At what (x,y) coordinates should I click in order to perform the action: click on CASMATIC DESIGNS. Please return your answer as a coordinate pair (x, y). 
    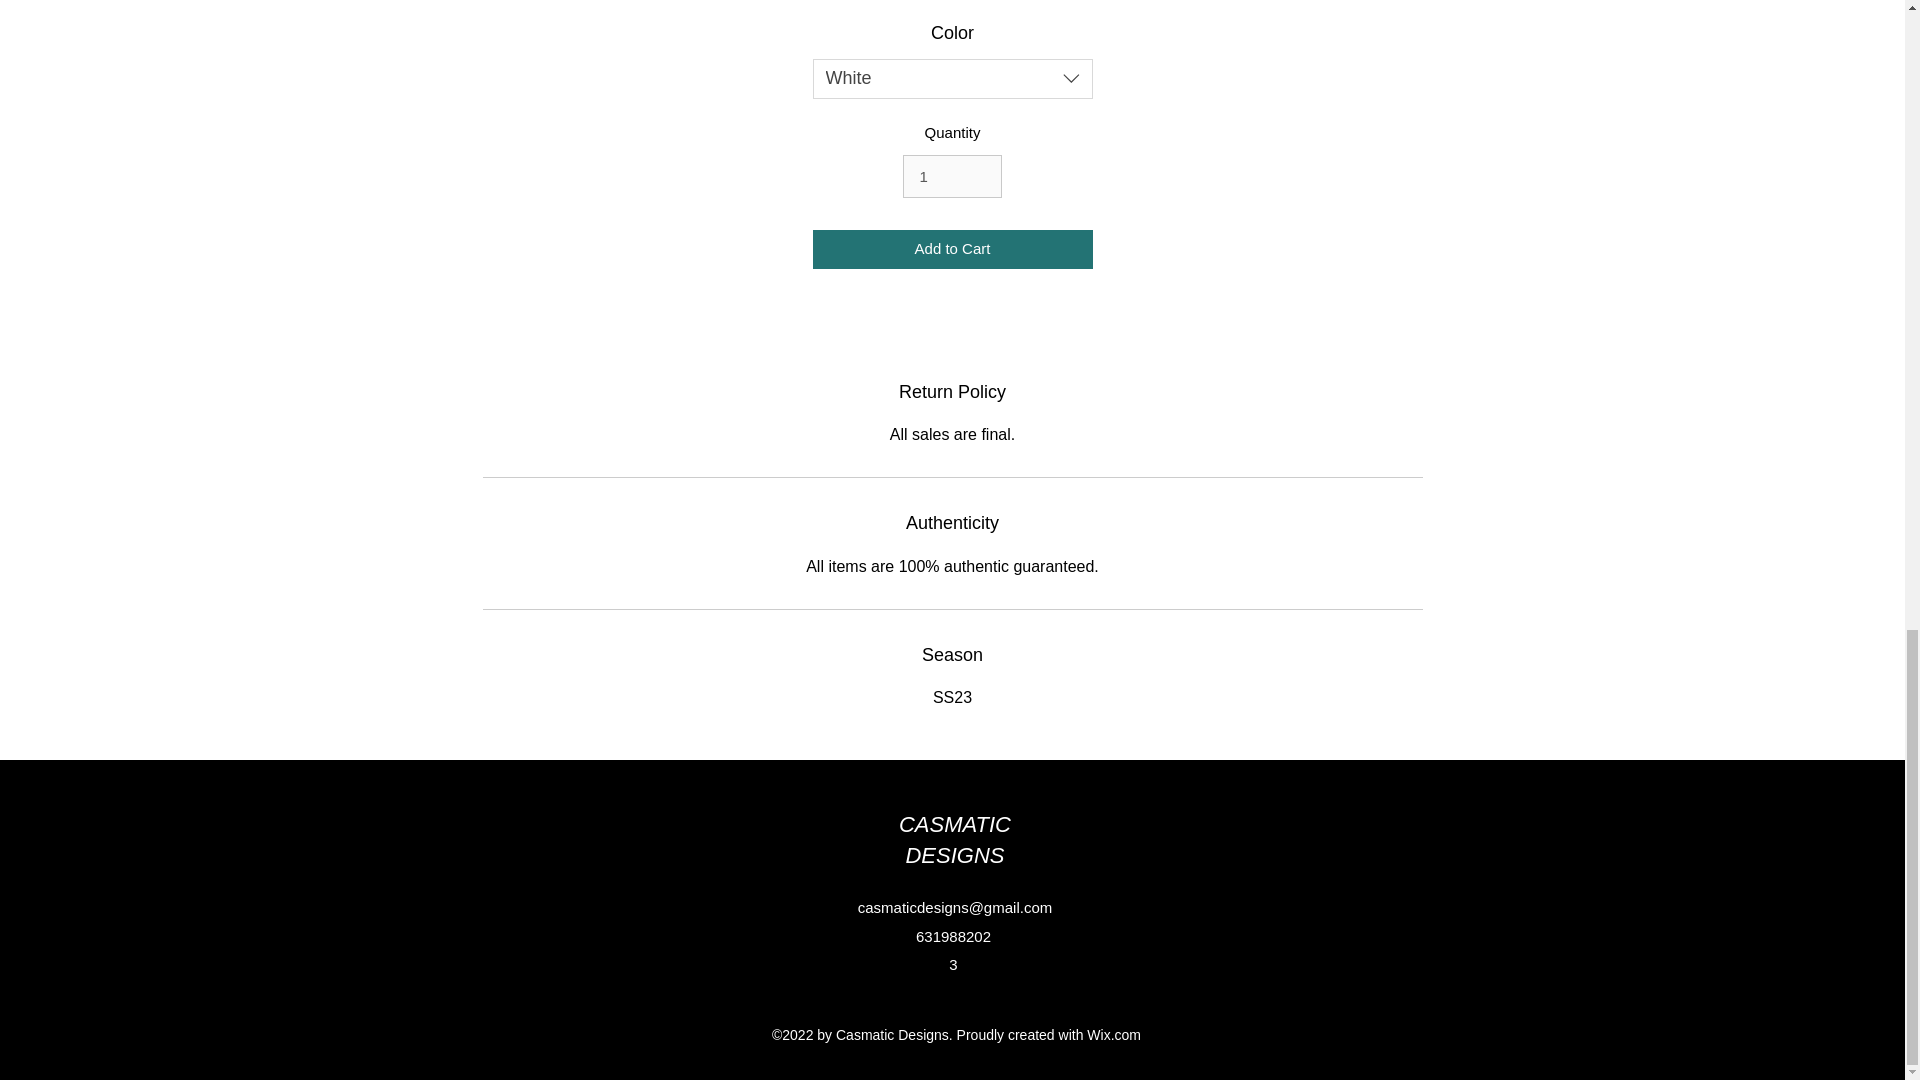
    Looking at the image, I should click on (954, 840).